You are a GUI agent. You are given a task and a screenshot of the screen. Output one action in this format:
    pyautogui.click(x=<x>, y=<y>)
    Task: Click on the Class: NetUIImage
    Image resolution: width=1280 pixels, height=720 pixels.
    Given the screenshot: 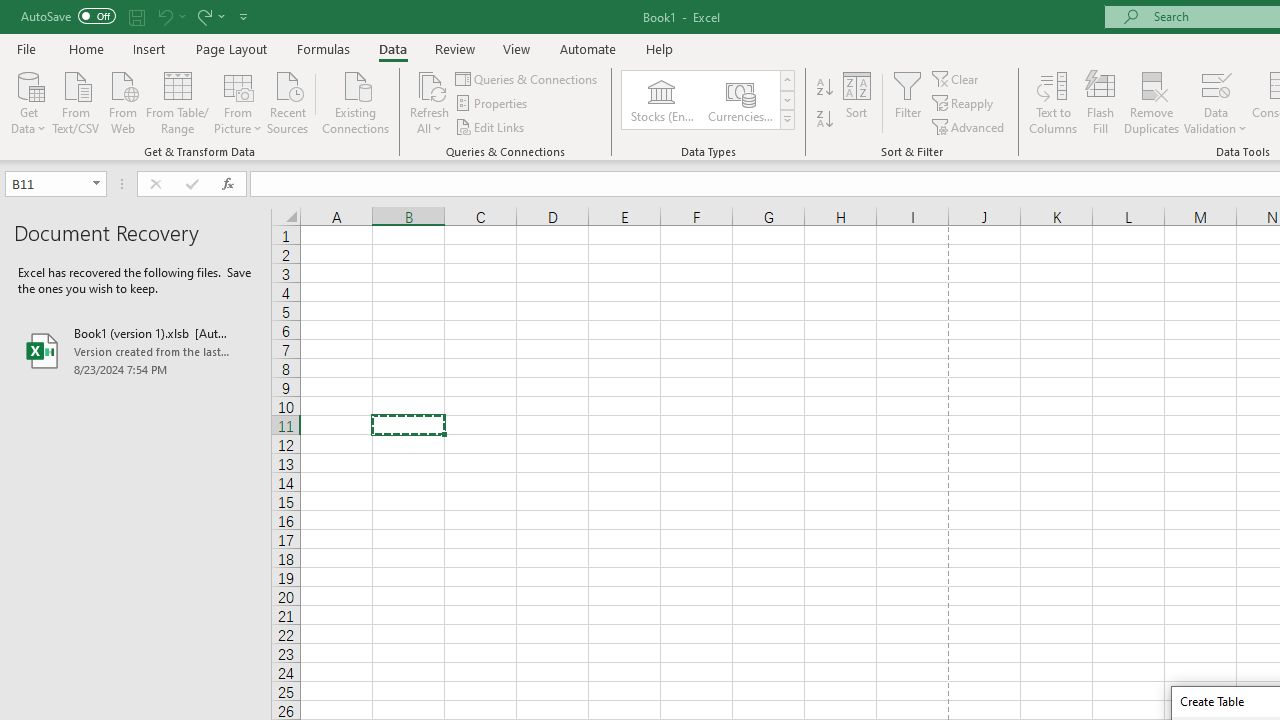 What is the action you would take?
    pyautogui.click(x=788, y=119)
    